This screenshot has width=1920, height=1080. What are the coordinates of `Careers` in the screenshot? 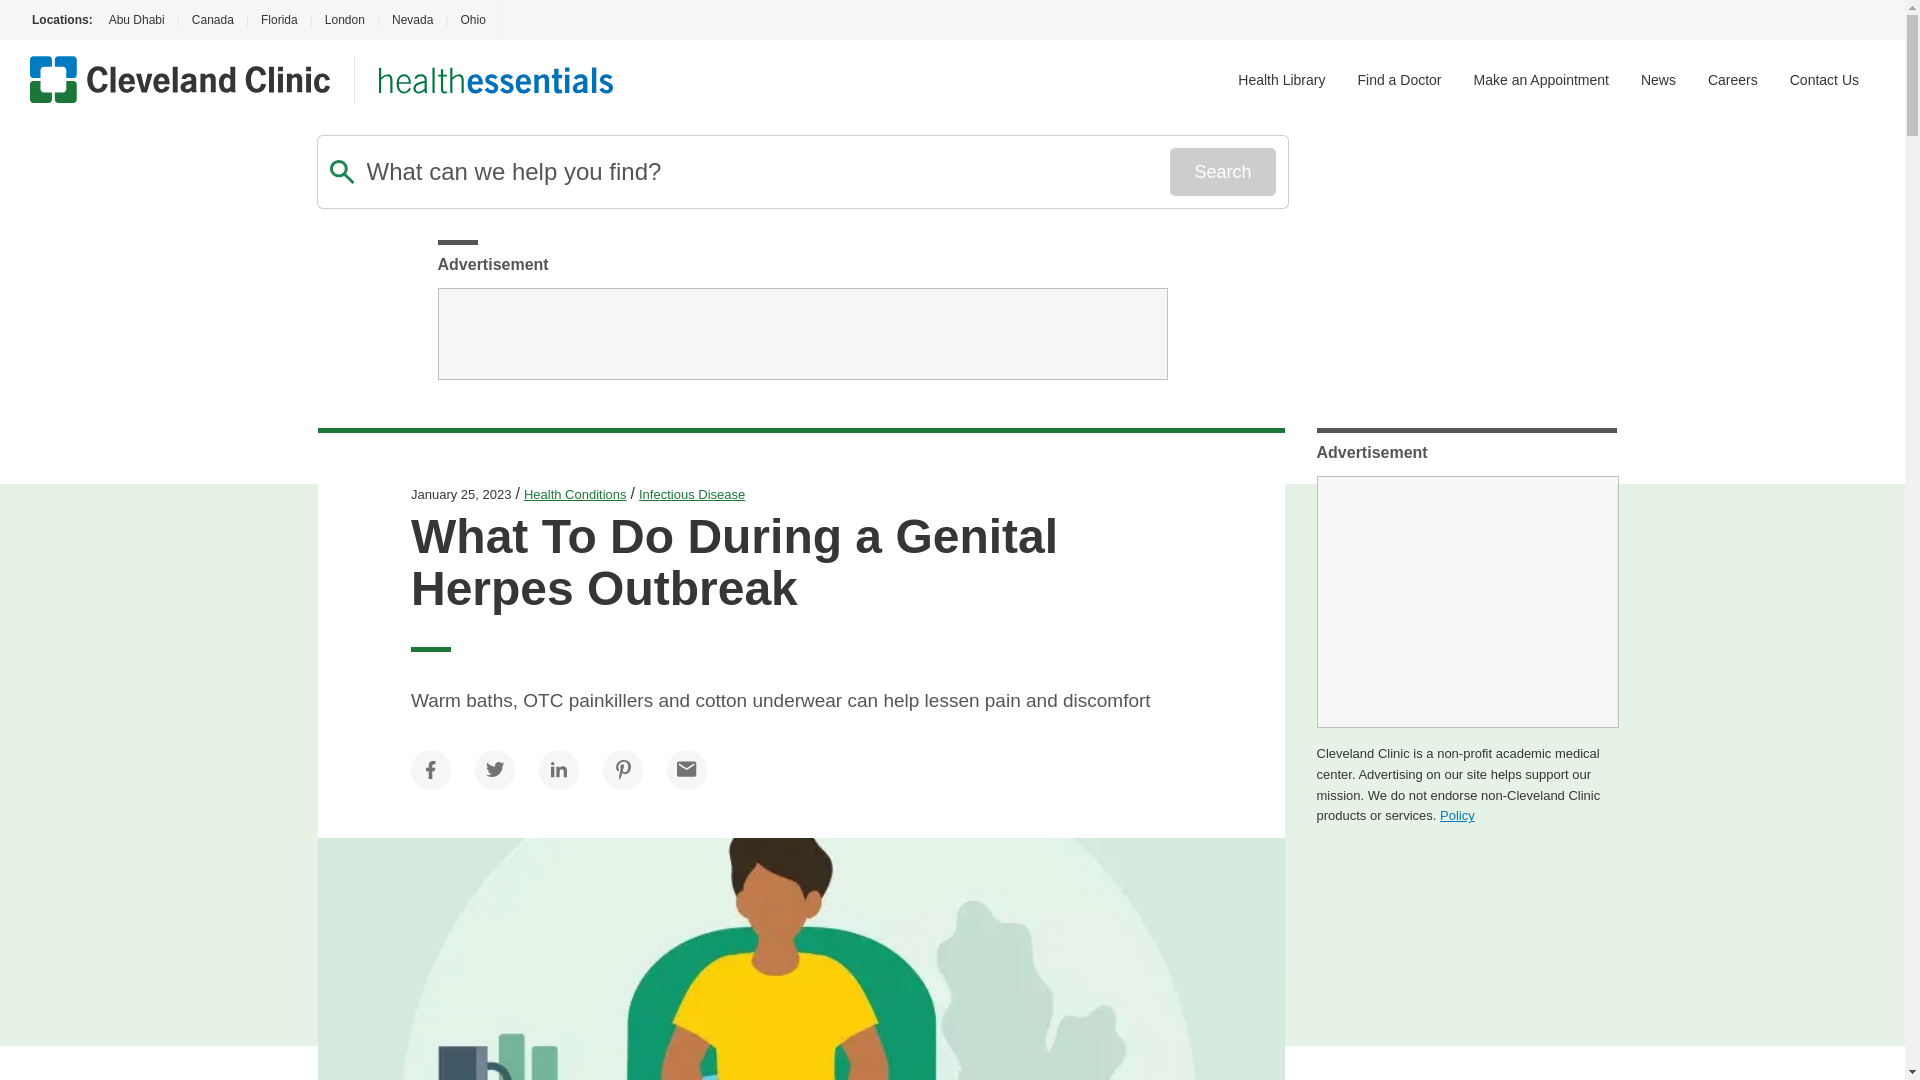 It's located at (1733, 80).